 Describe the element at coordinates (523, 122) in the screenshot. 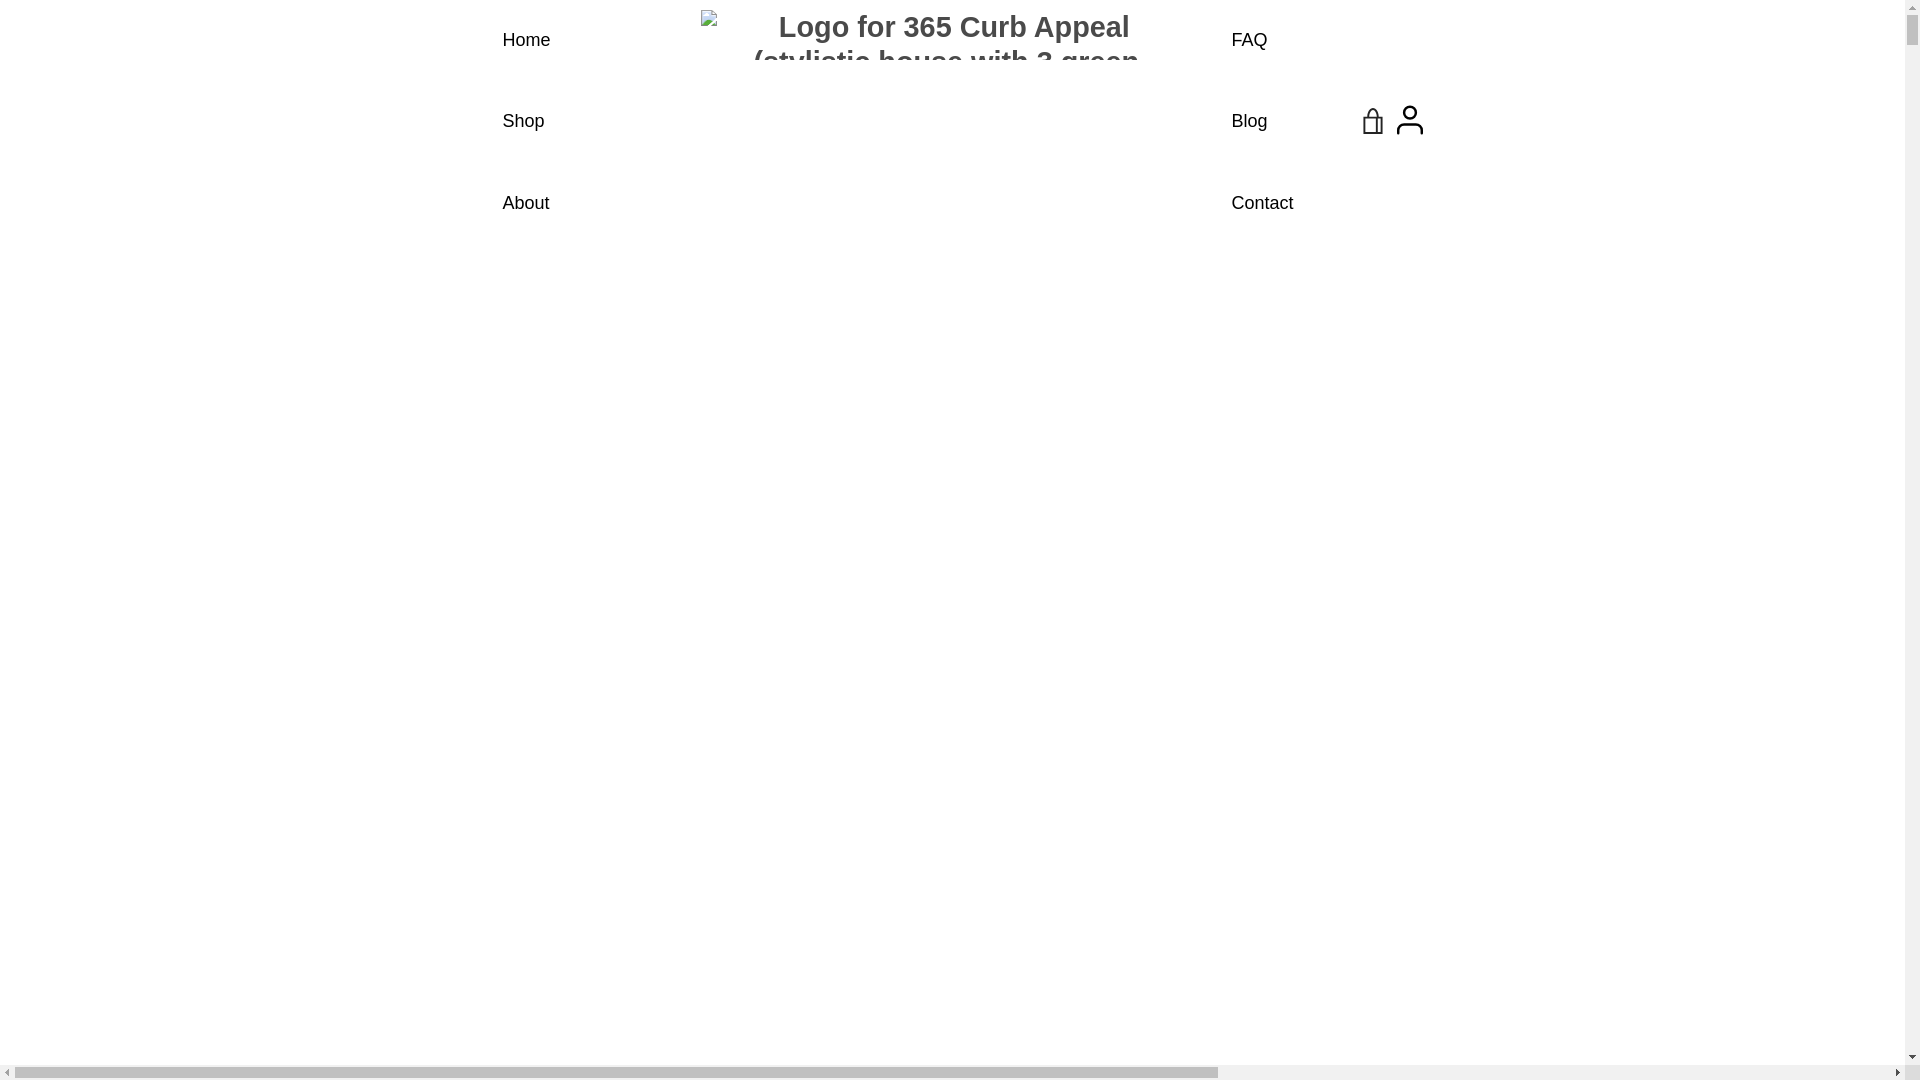

I see `Shop` at that location.